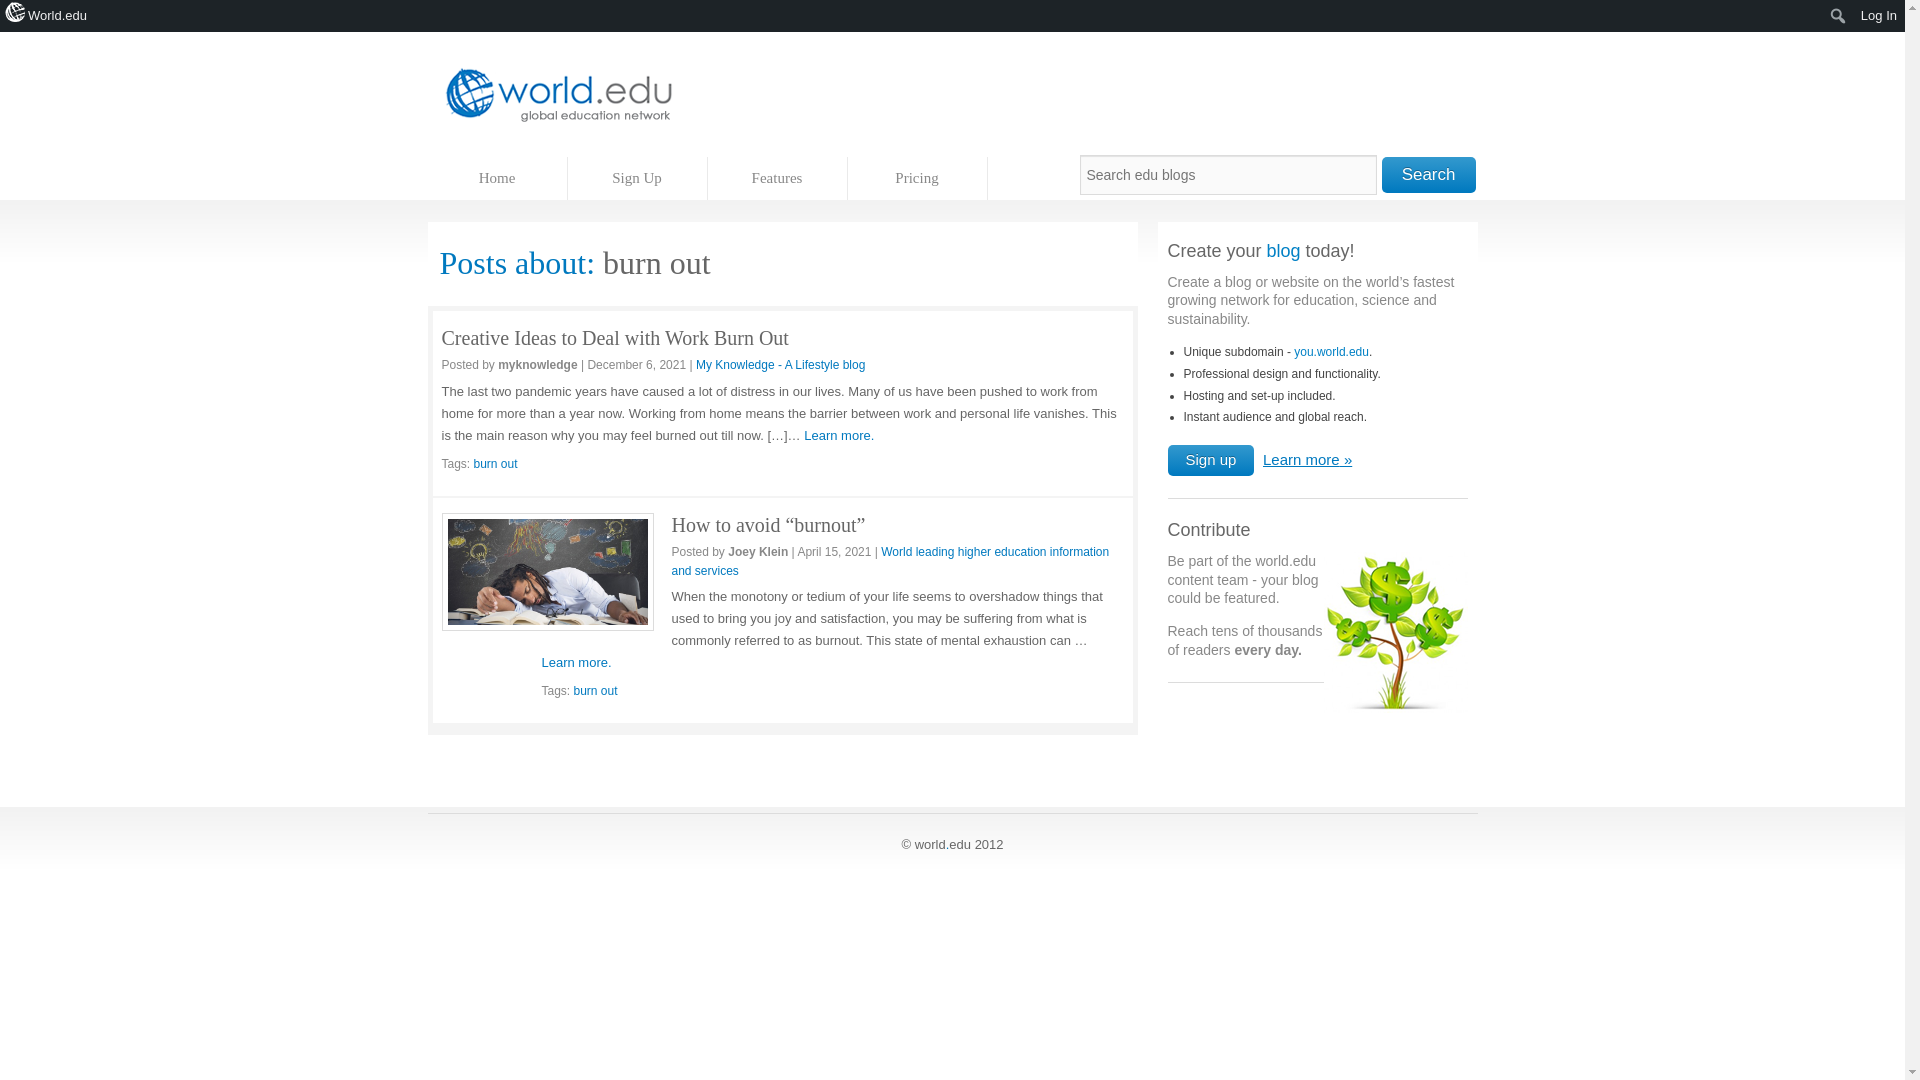 The width and height of the screenshot is (1920, 1080). I want to click on World.edu, so click(47, 16).